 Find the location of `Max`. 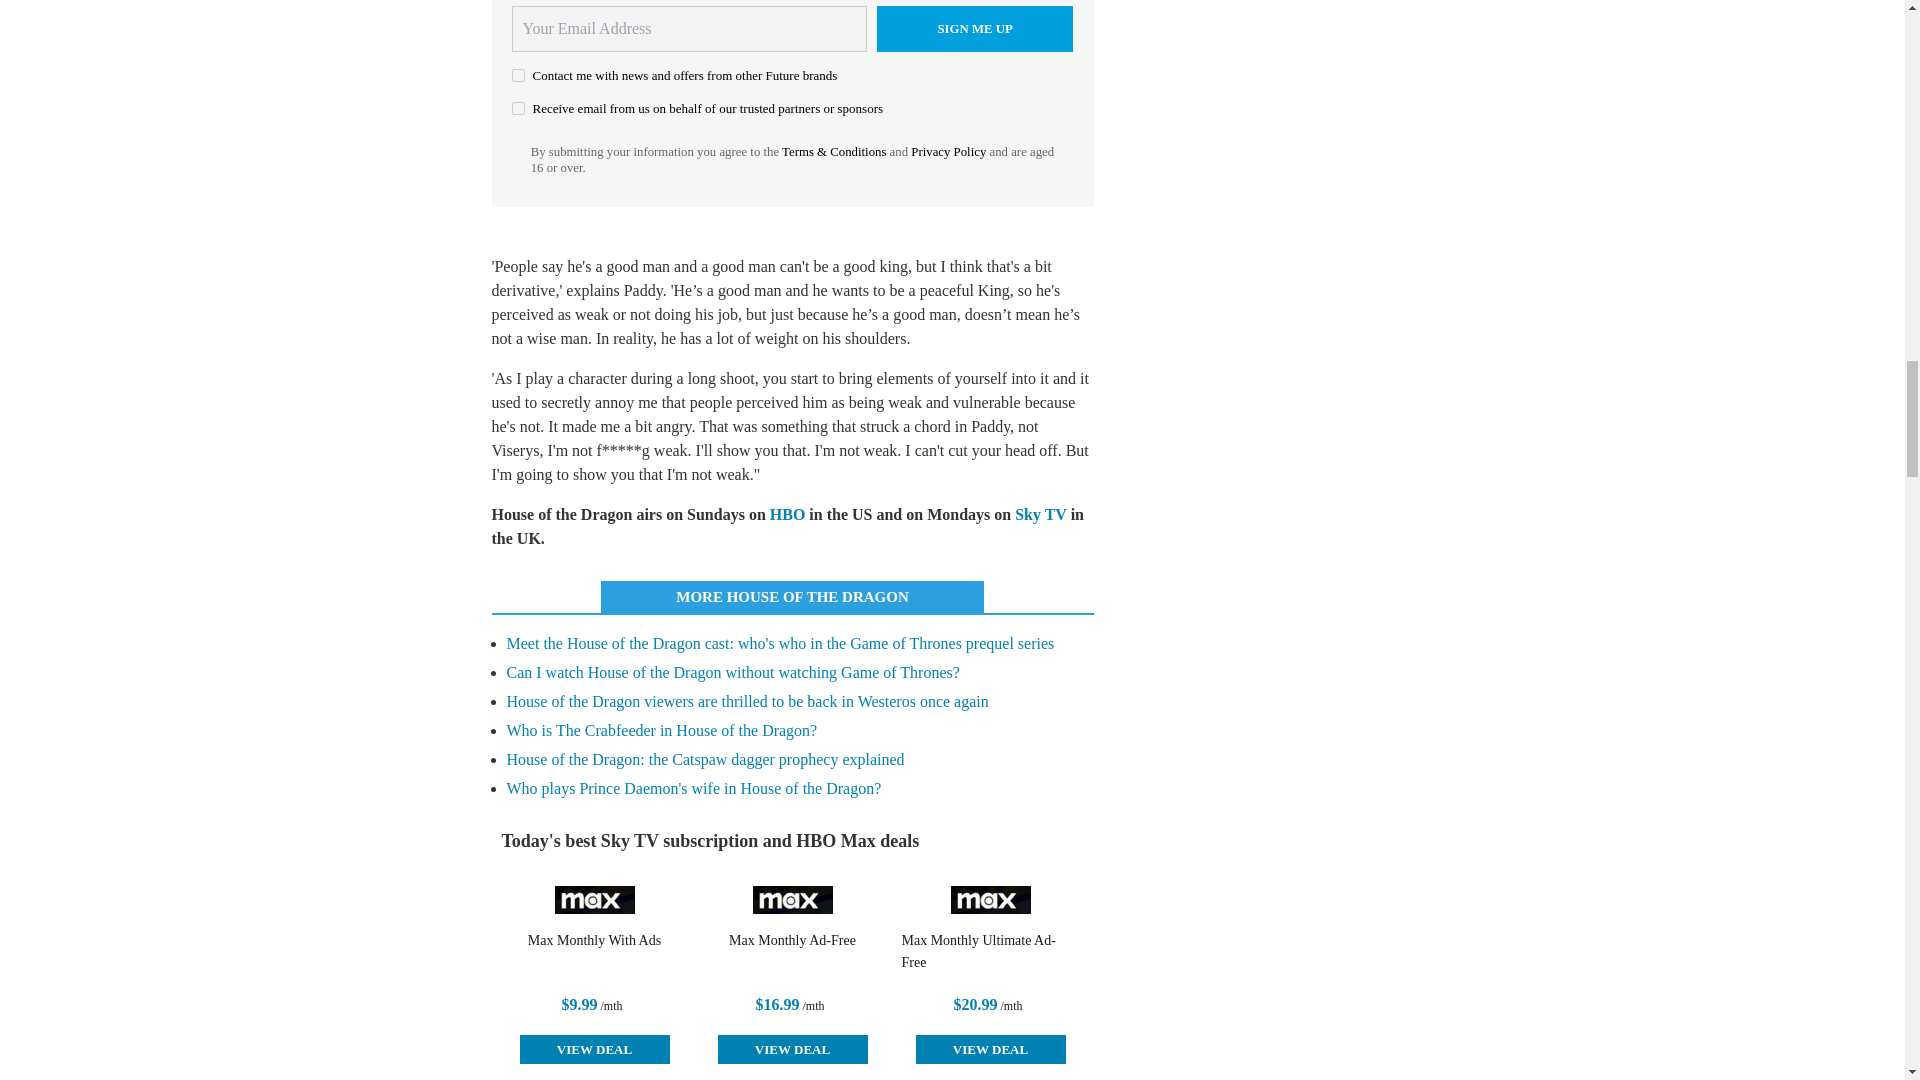

Max is located at coordinates (990, 900).